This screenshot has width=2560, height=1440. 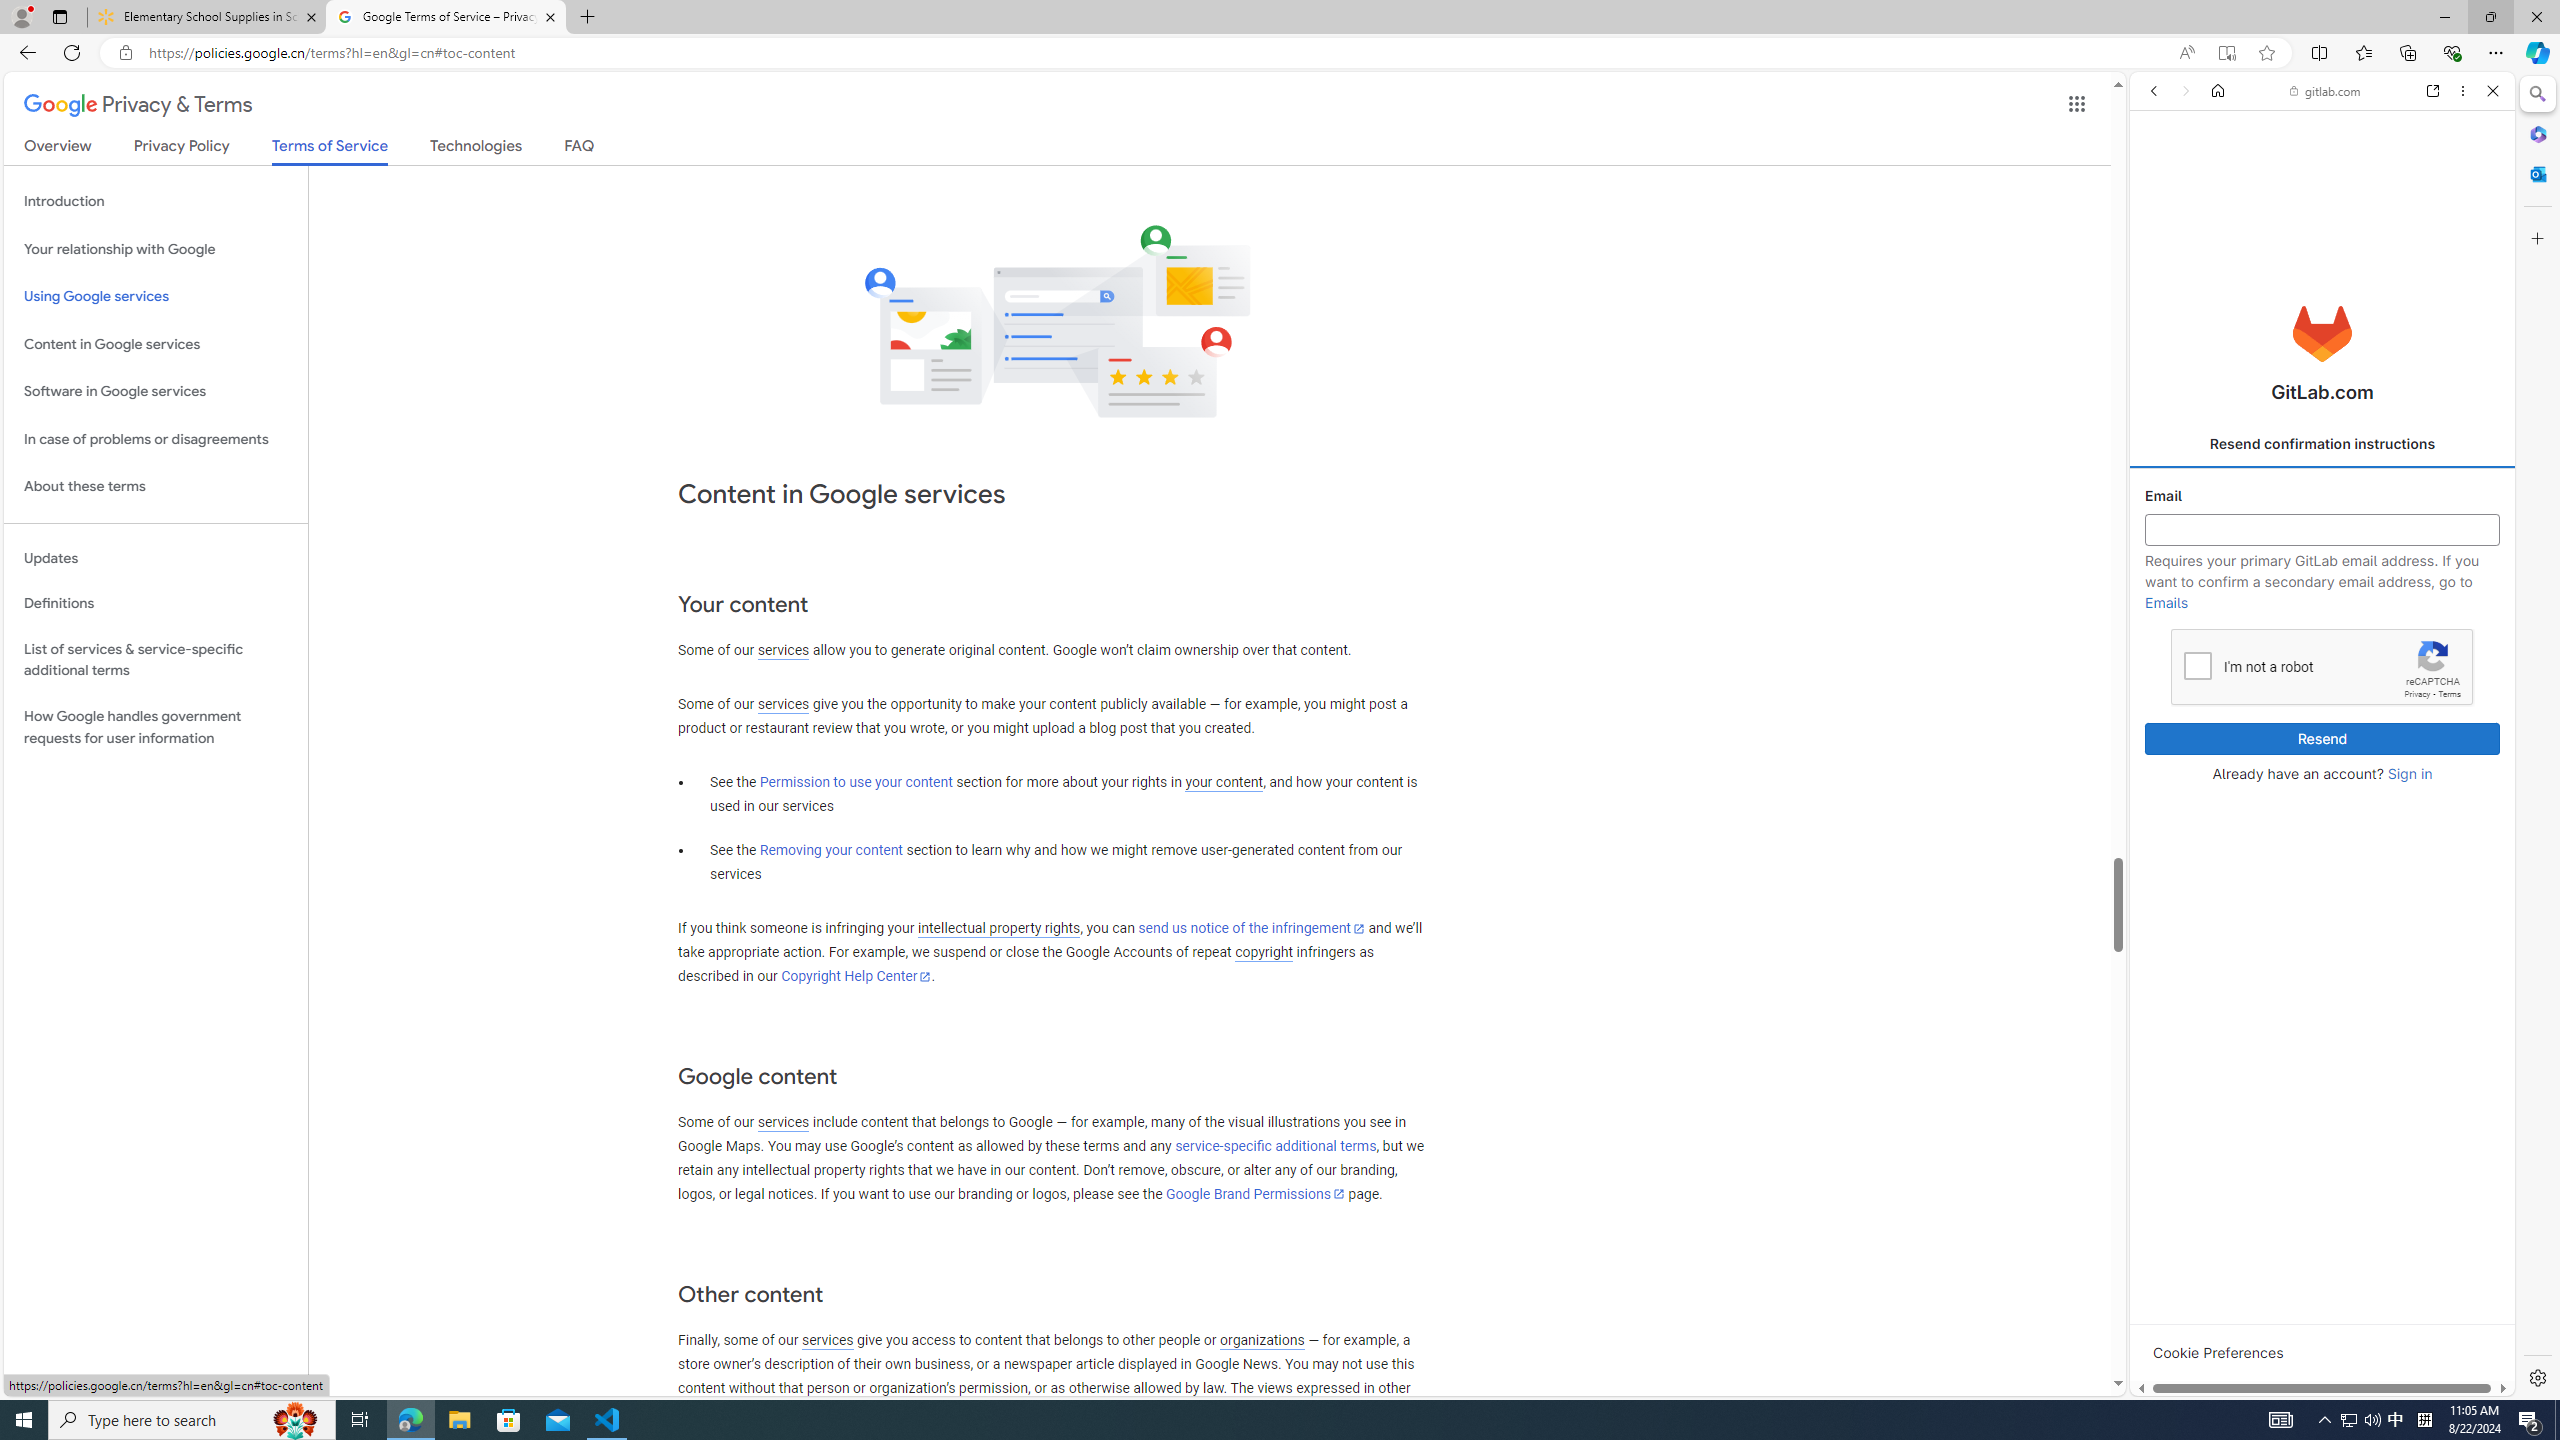 I want to click on Search the web, so click(x=2332, y=138).